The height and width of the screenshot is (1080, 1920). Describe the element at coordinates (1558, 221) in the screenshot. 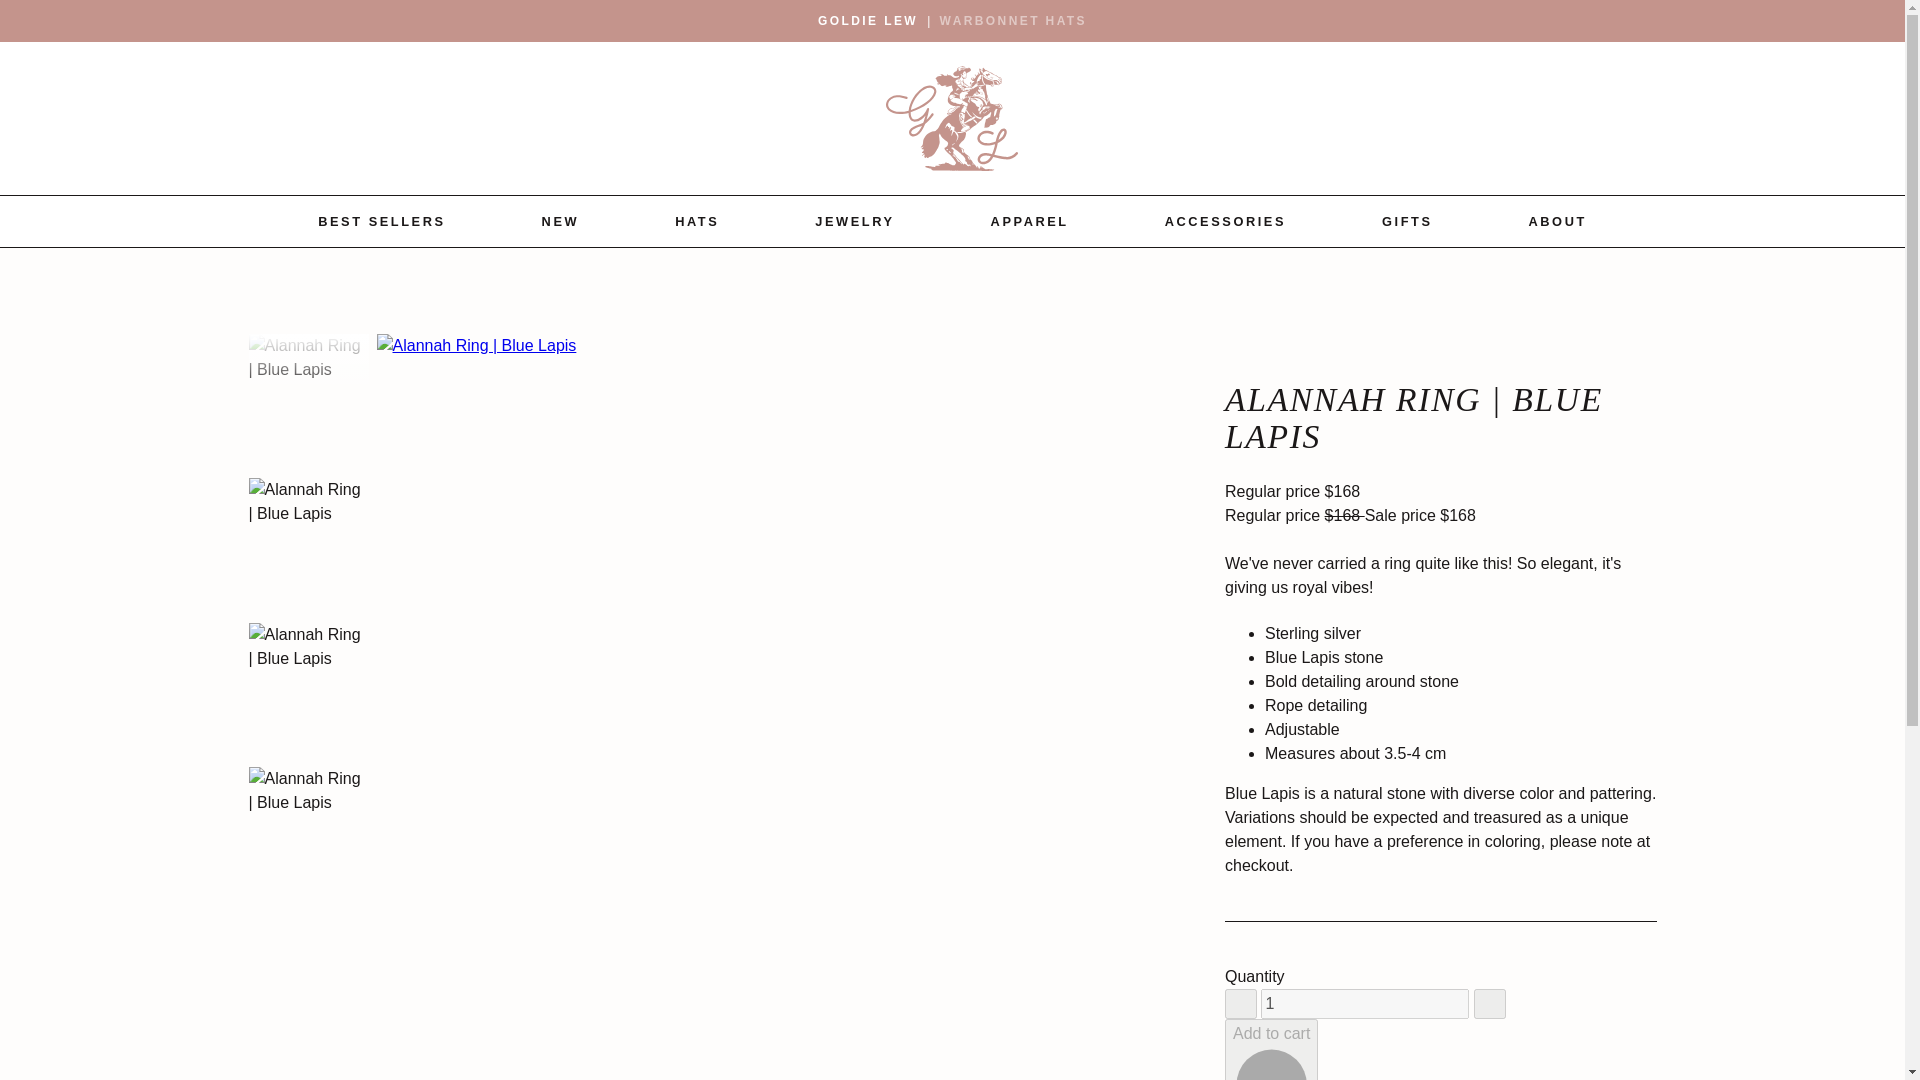

I see `ABOUT` at that location.